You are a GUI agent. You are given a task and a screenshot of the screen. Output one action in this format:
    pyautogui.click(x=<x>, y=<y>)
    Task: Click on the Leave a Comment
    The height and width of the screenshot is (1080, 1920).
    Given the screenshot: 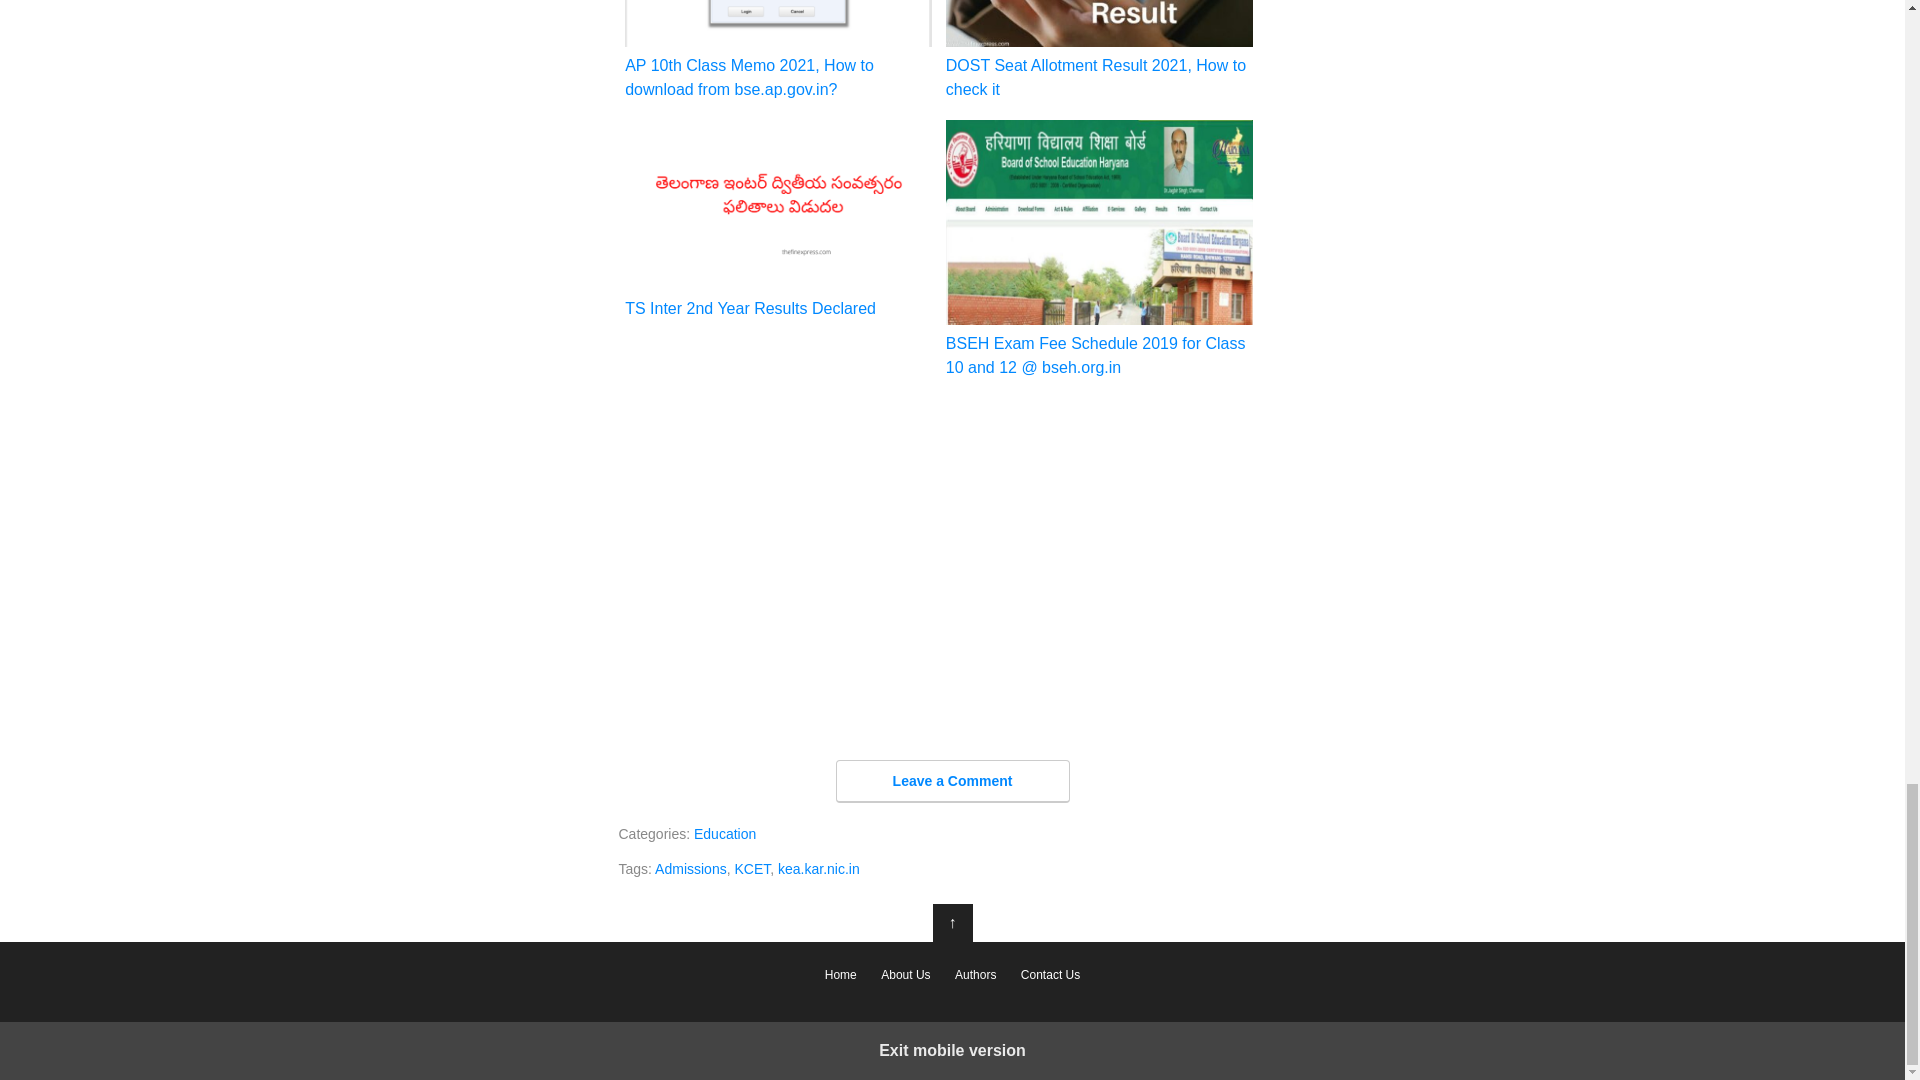 What is the action you would take?
    pyautogui.click(x=952, y=782)
    